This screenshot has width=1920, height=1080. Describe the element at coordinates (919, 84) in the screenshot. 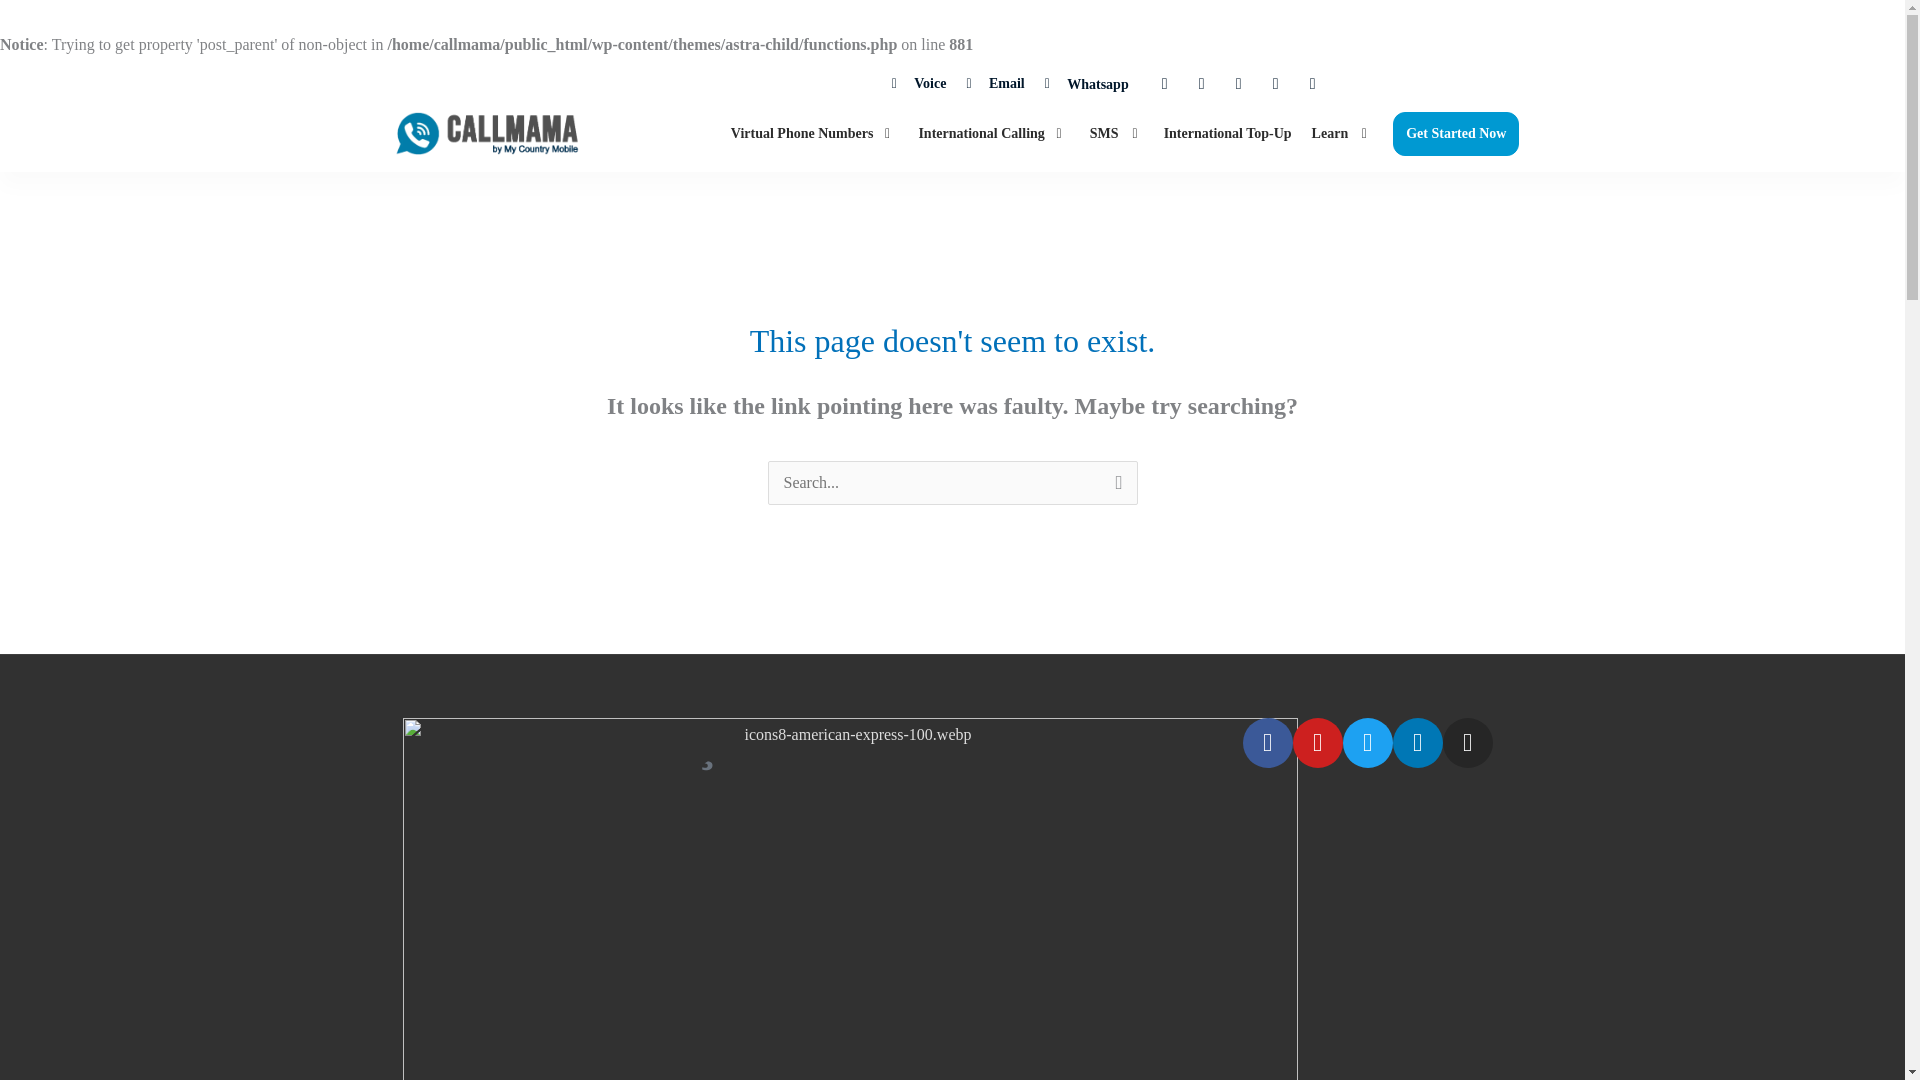

I see `Voice` at that location.